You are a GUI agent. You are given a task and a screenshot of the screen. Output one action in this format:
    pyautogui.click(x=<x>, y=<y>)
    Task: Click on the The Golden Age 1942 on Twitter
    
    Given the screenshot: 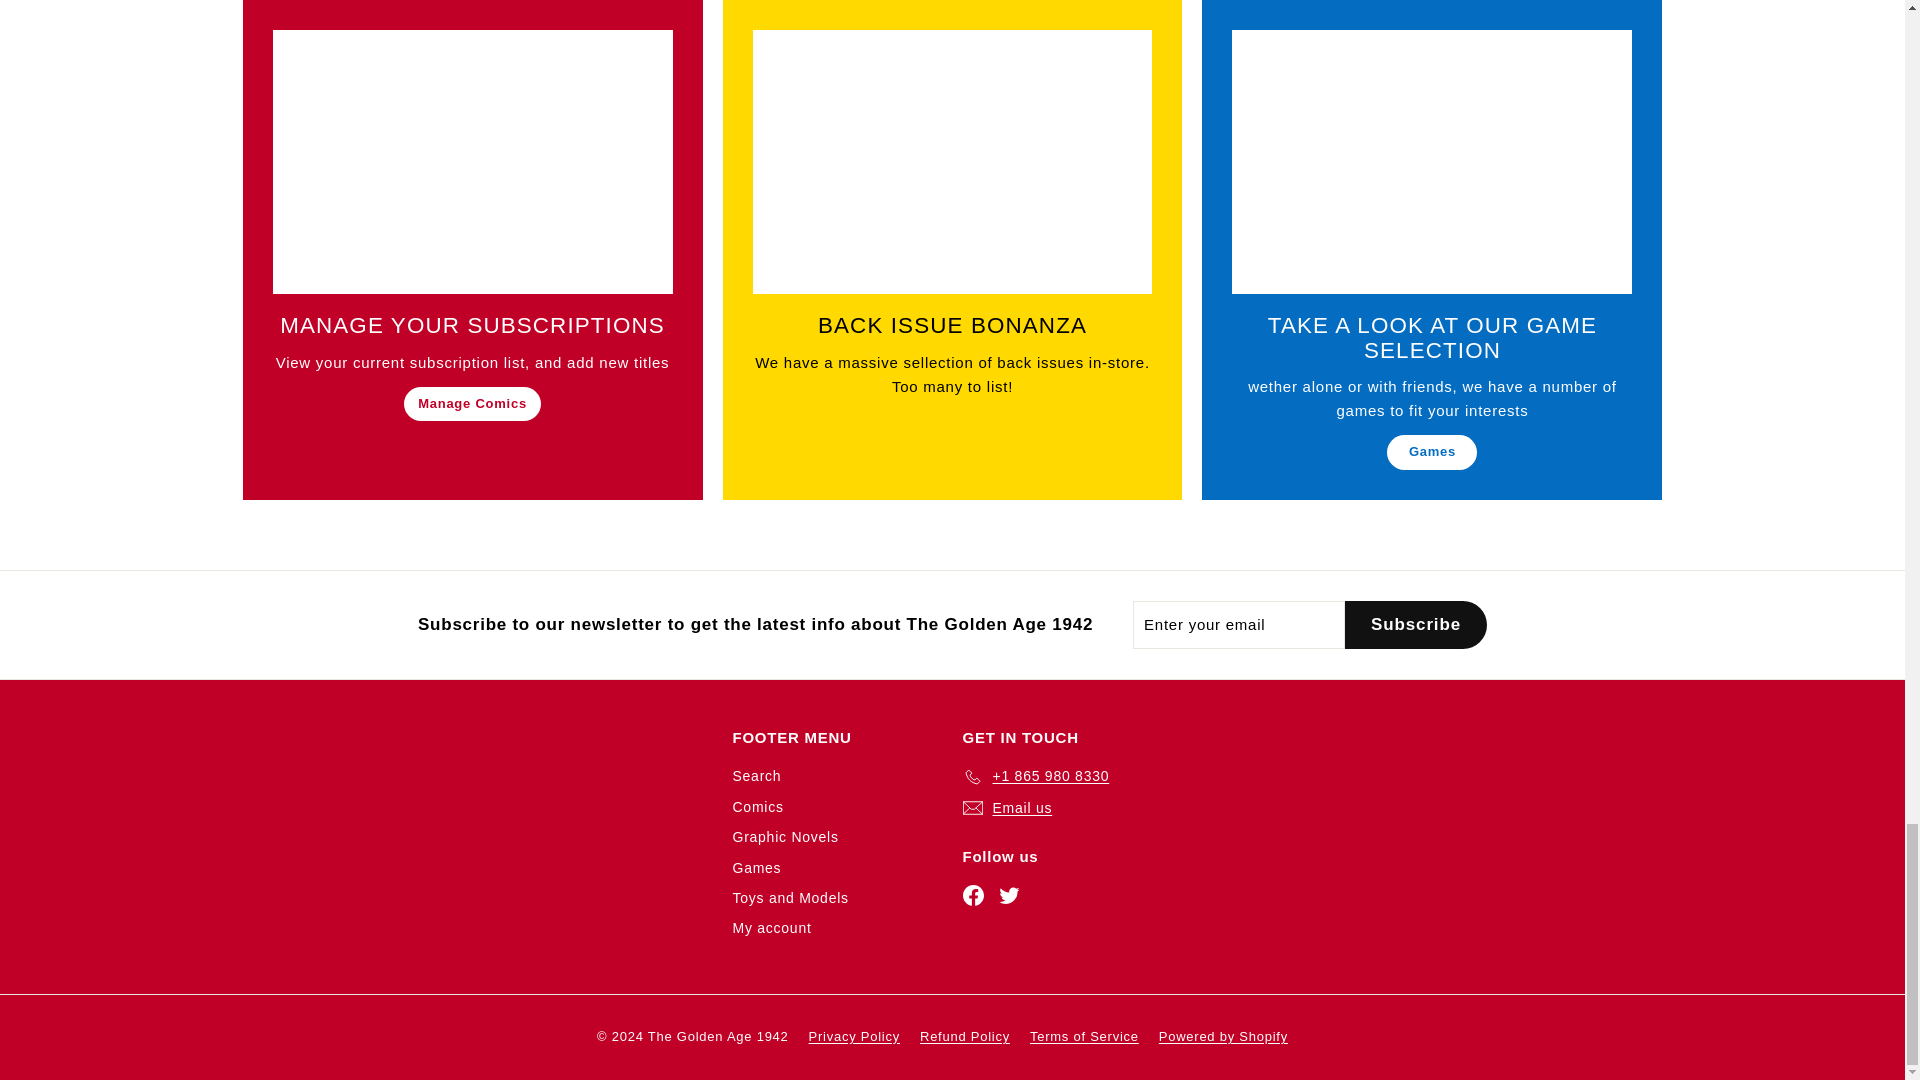 What is the action you would take?
    pyautogui.click(x=1008, y=896)
    